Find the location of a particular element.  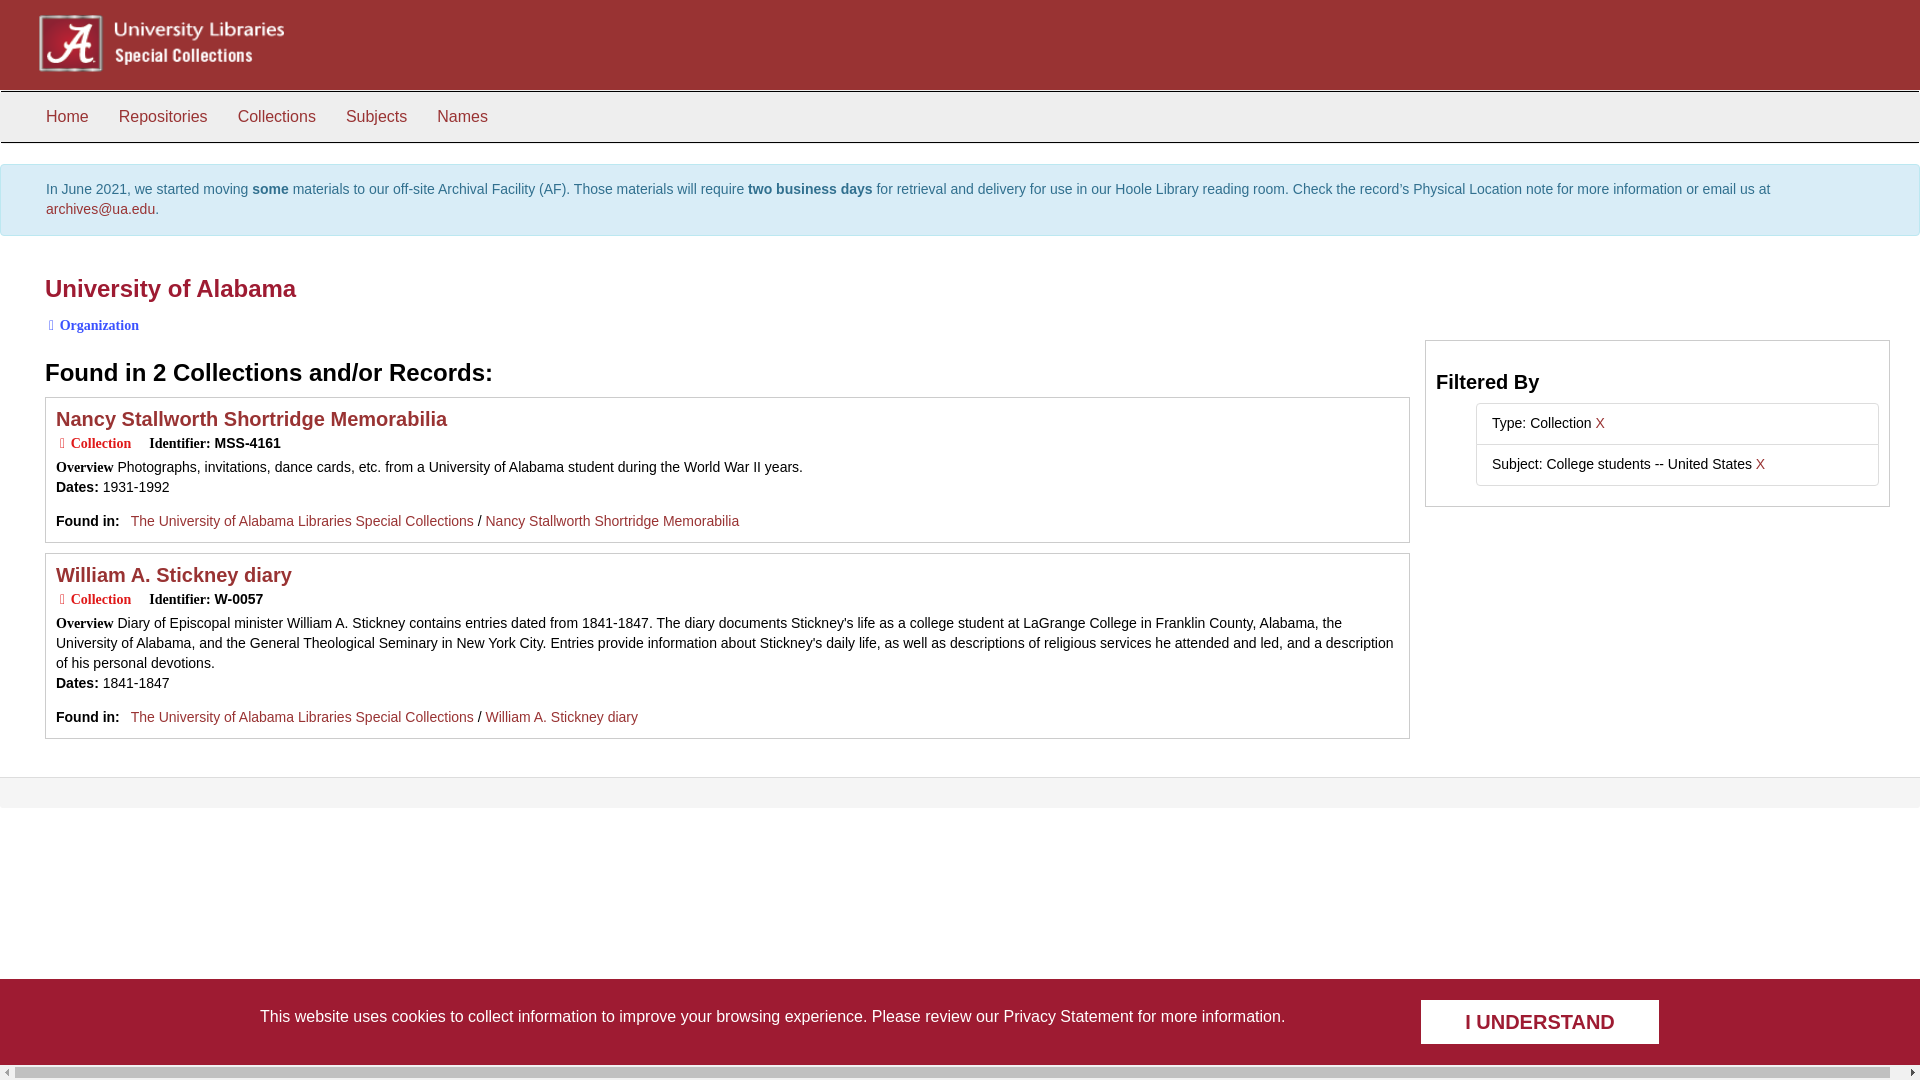

Home is located at coordinates (66, 116).